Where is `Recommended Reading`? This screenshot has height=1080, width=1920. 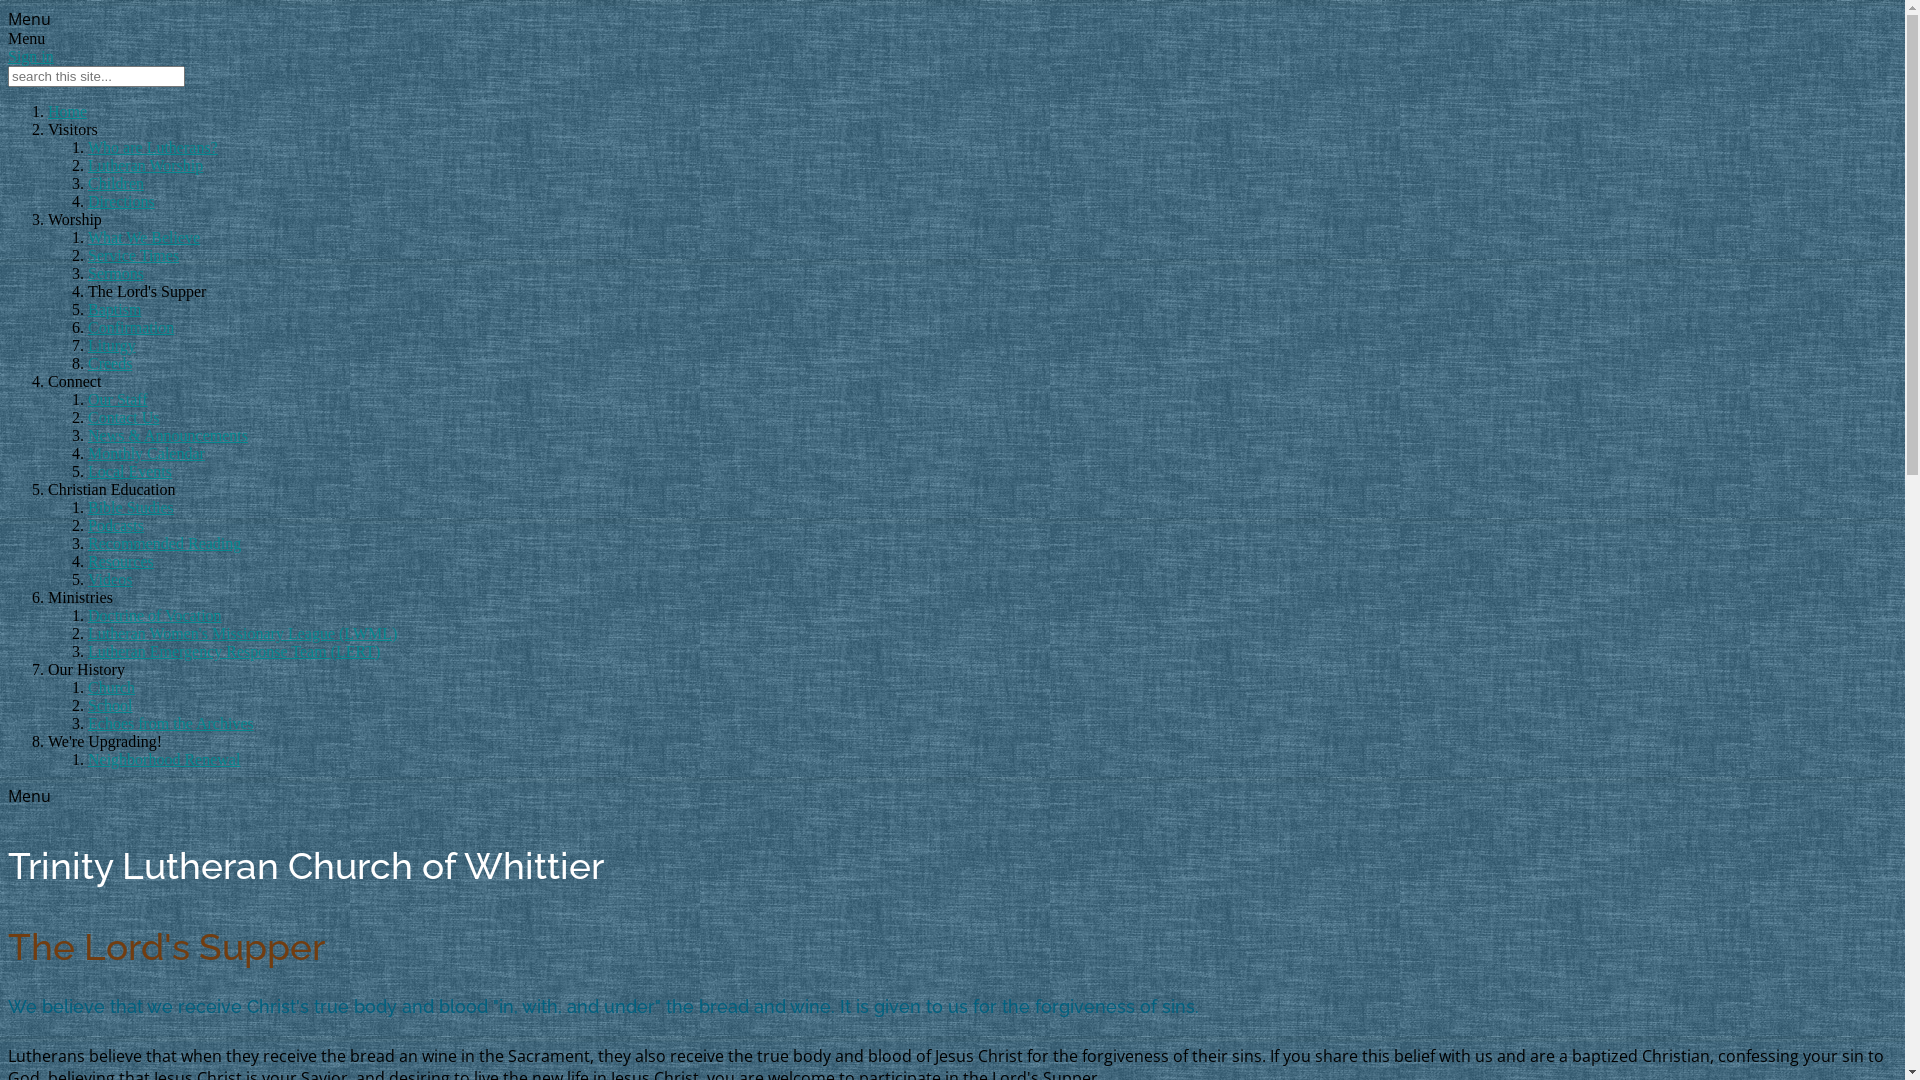 Recommended Reading is located at coordinates (164, 544).